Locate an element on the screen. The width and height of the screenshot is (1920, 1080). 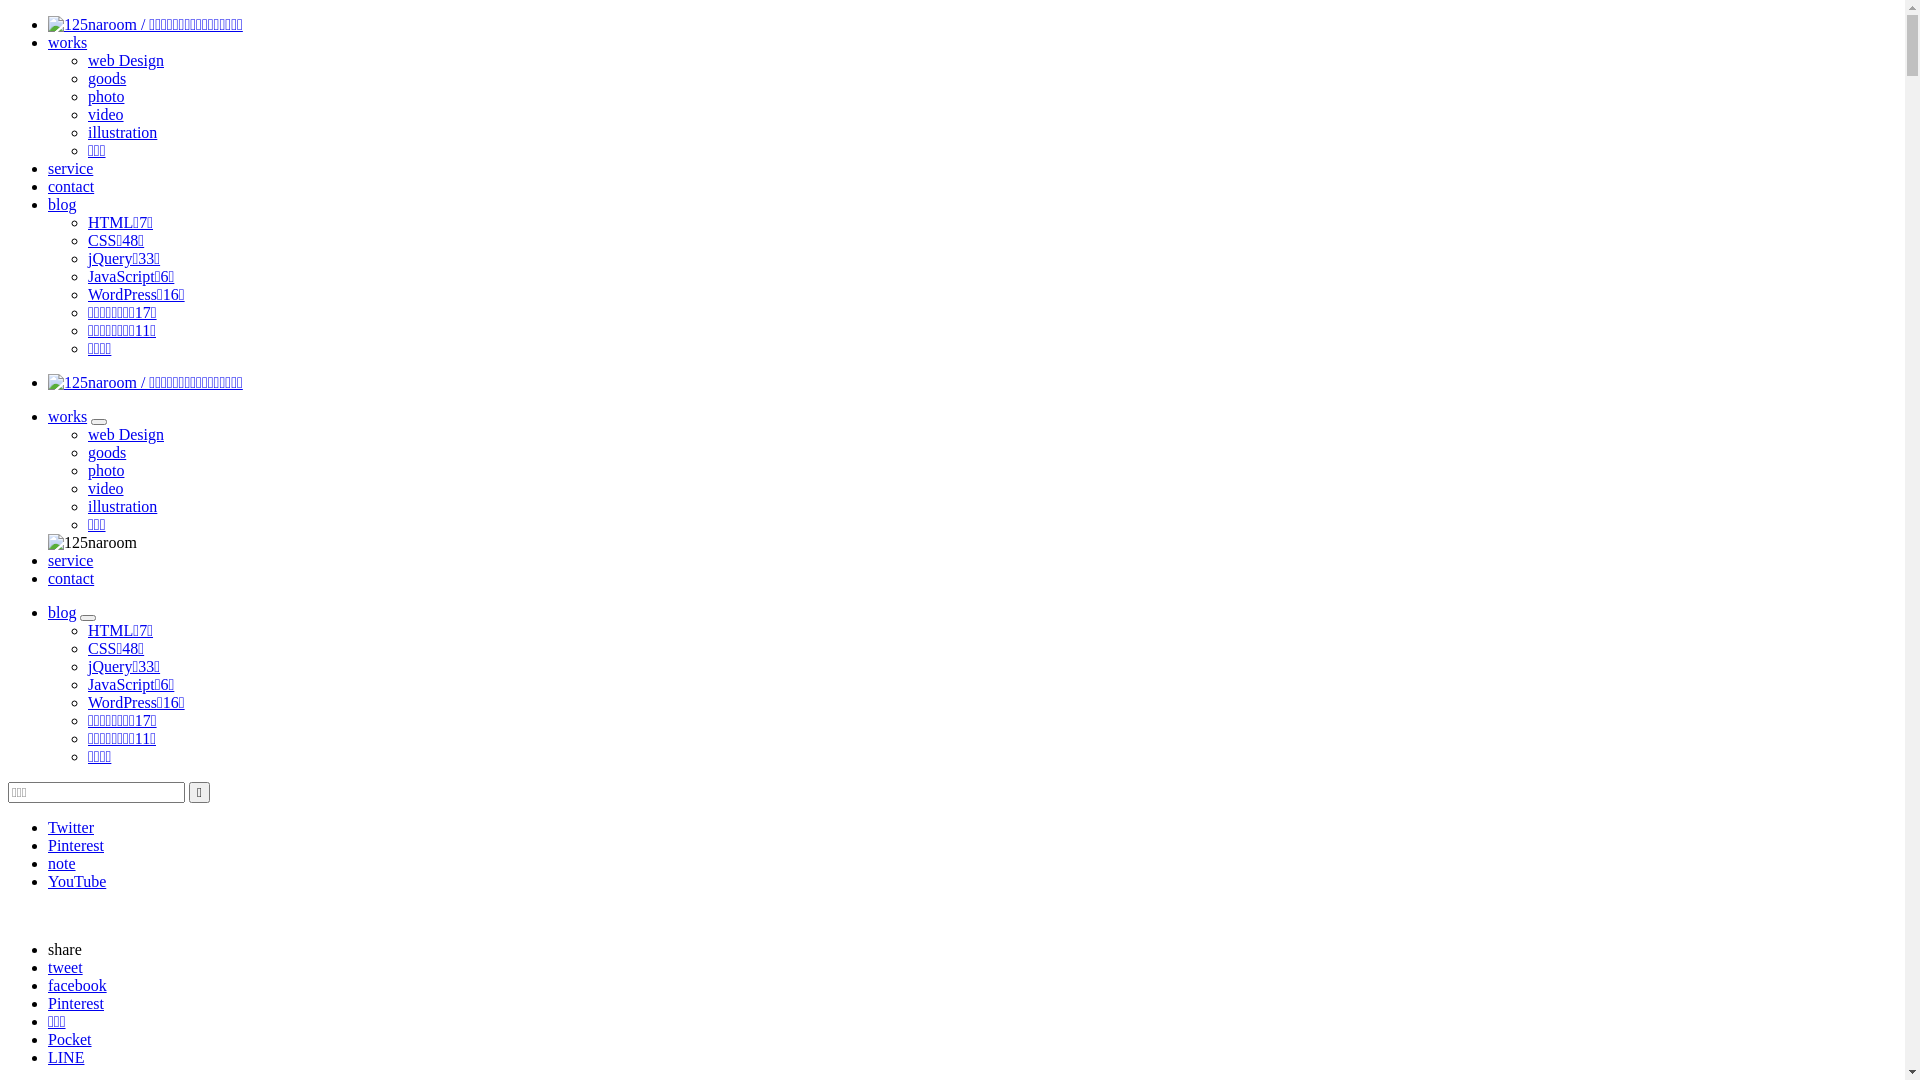
YouTube is located at coordinates (77, 882).